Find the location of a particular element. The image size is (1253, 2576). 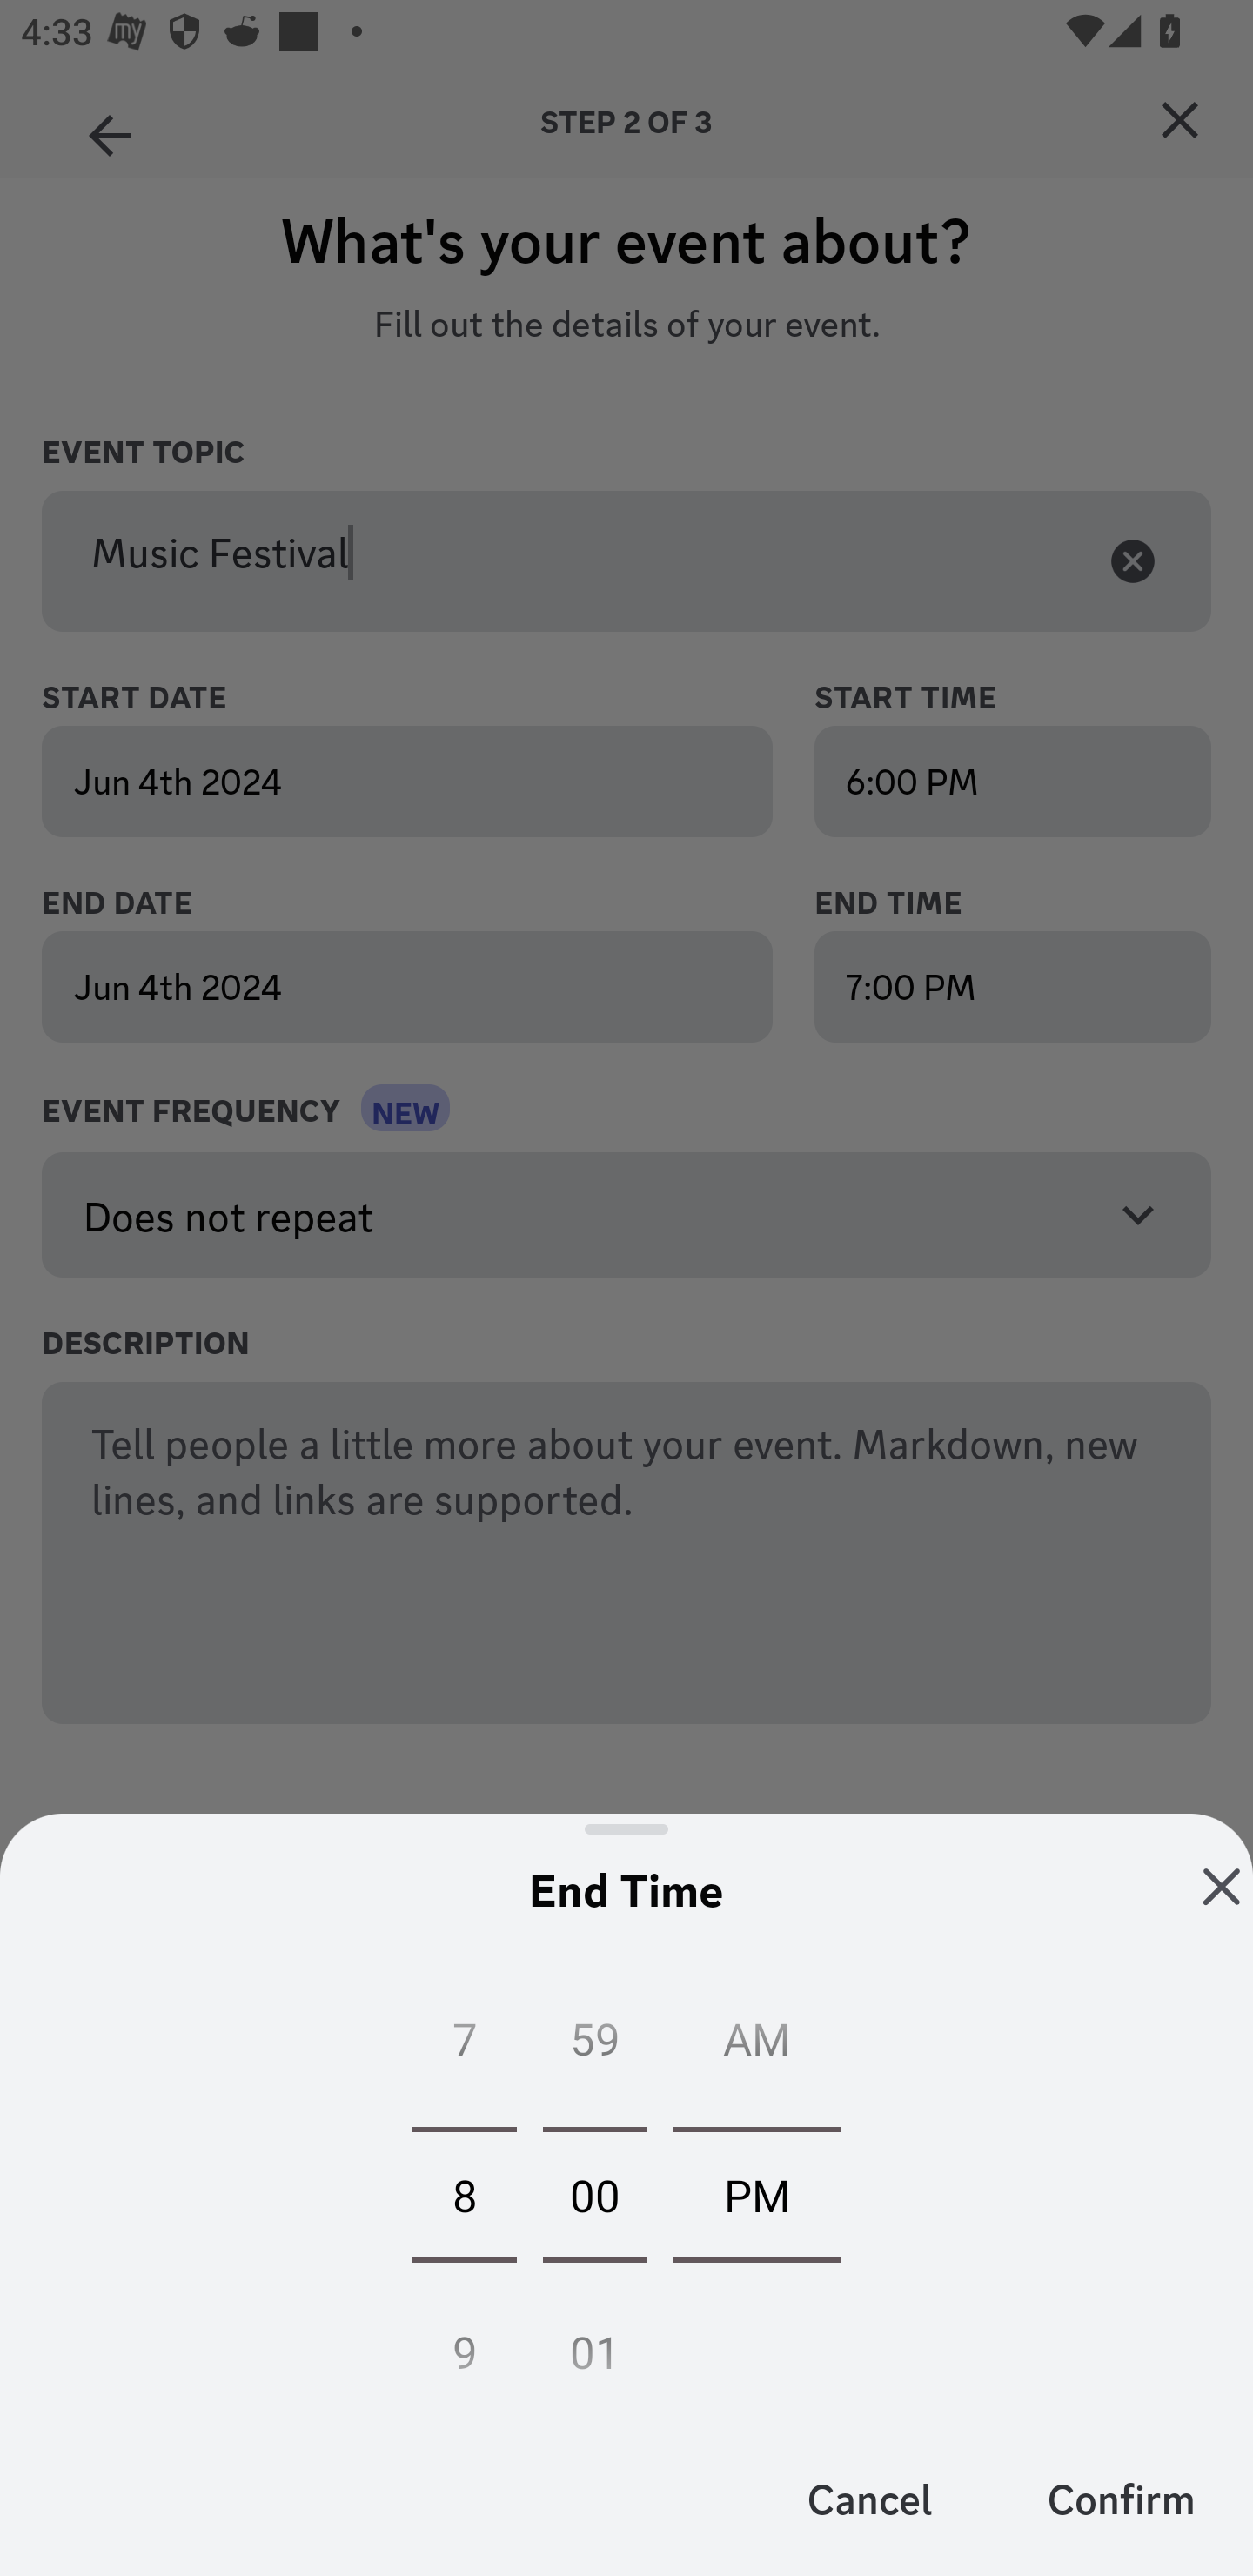

Confirm is located at coordinates (1121, 2498).